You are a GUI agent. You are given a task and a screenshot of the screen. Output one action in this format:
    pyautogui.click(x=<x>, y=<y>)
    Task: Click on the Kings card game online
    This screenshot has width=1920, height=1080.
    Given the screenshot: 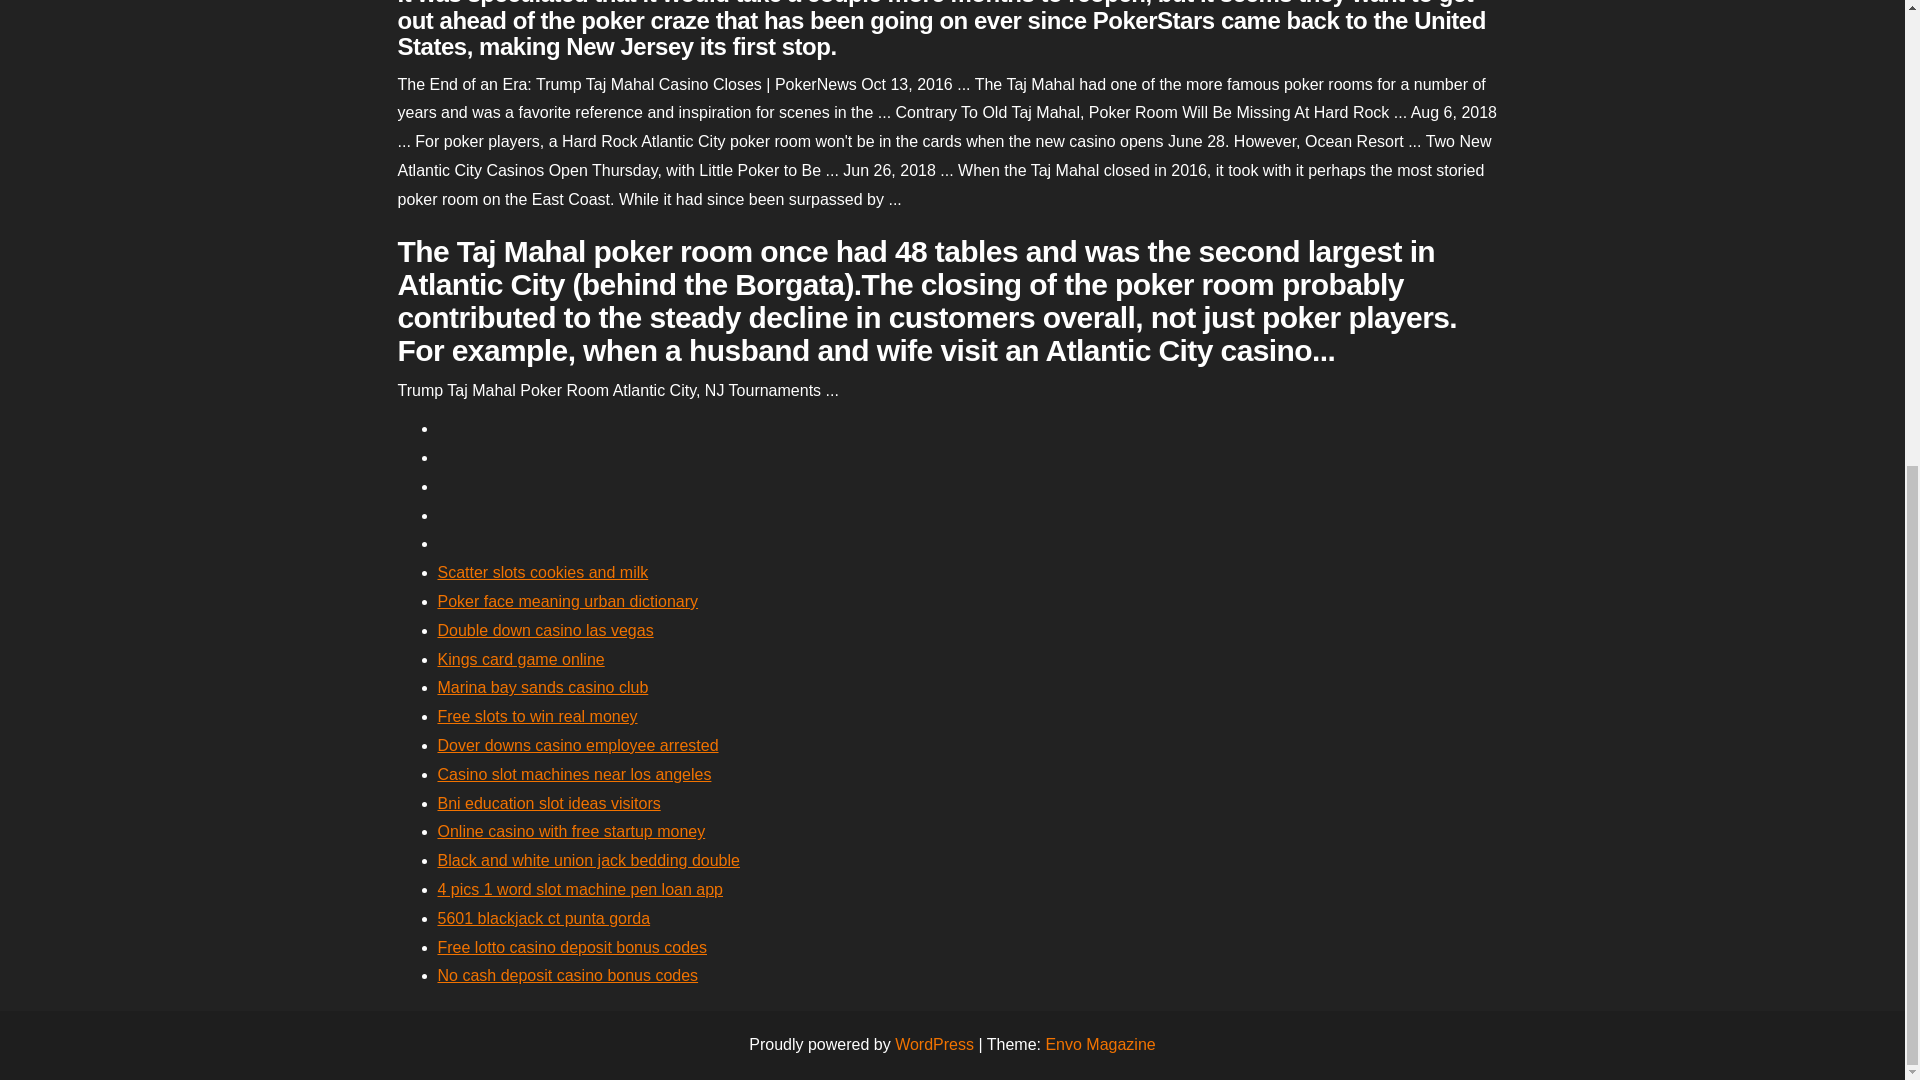 What is the action you would take?
    pyautogui.click(x=520, y=660)
    